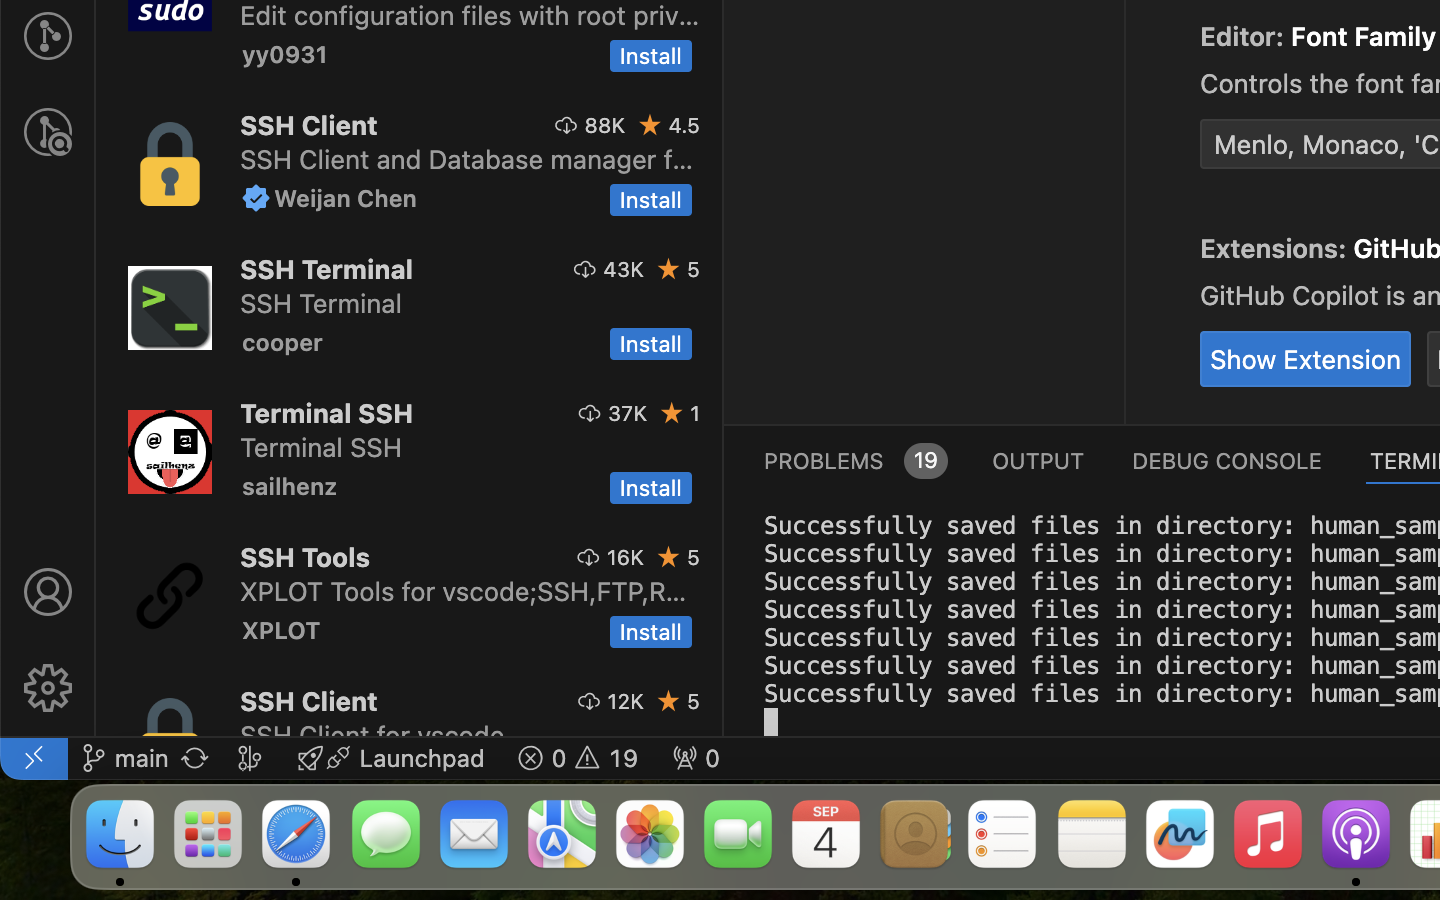  What do you see at coordinates (48, 592) in the screenshot?
I see `` at bounding box center [48, 592].